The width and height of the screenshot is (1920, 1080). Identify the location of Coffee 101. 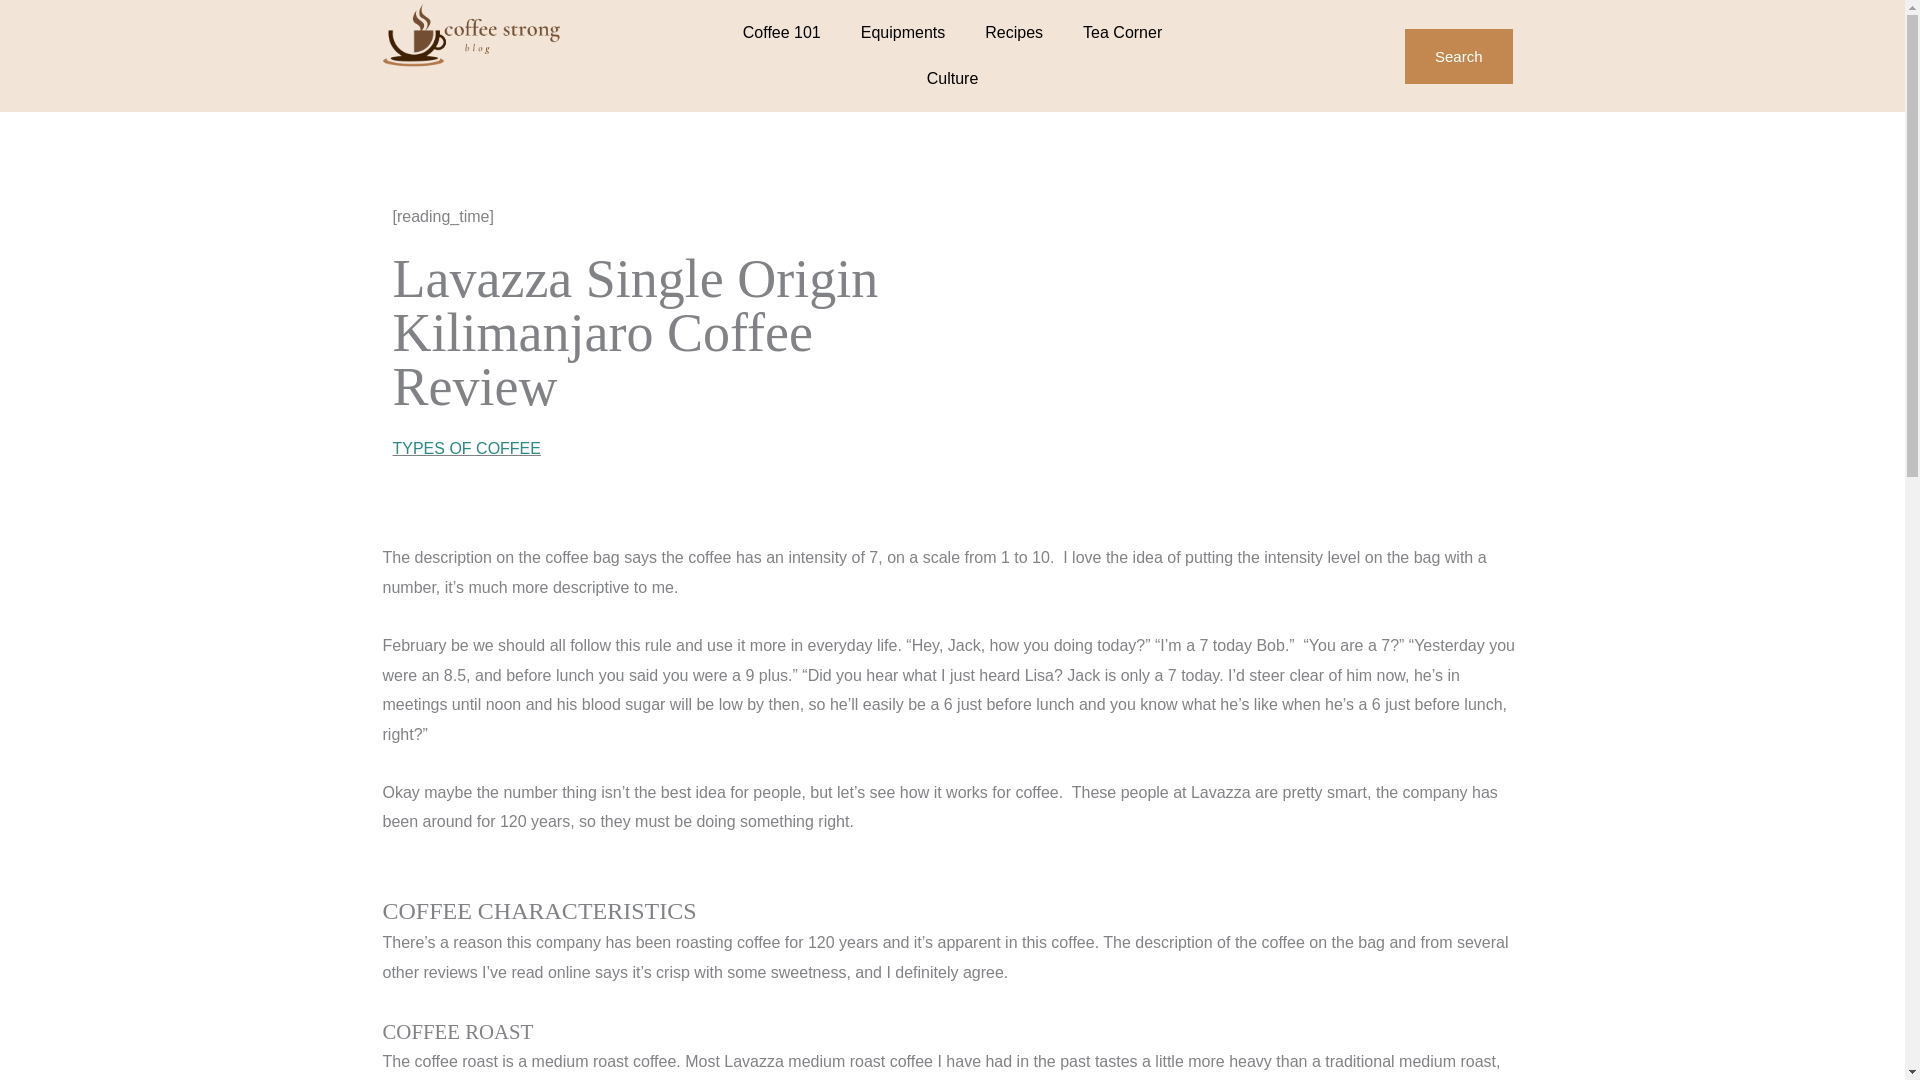
(782, 32).